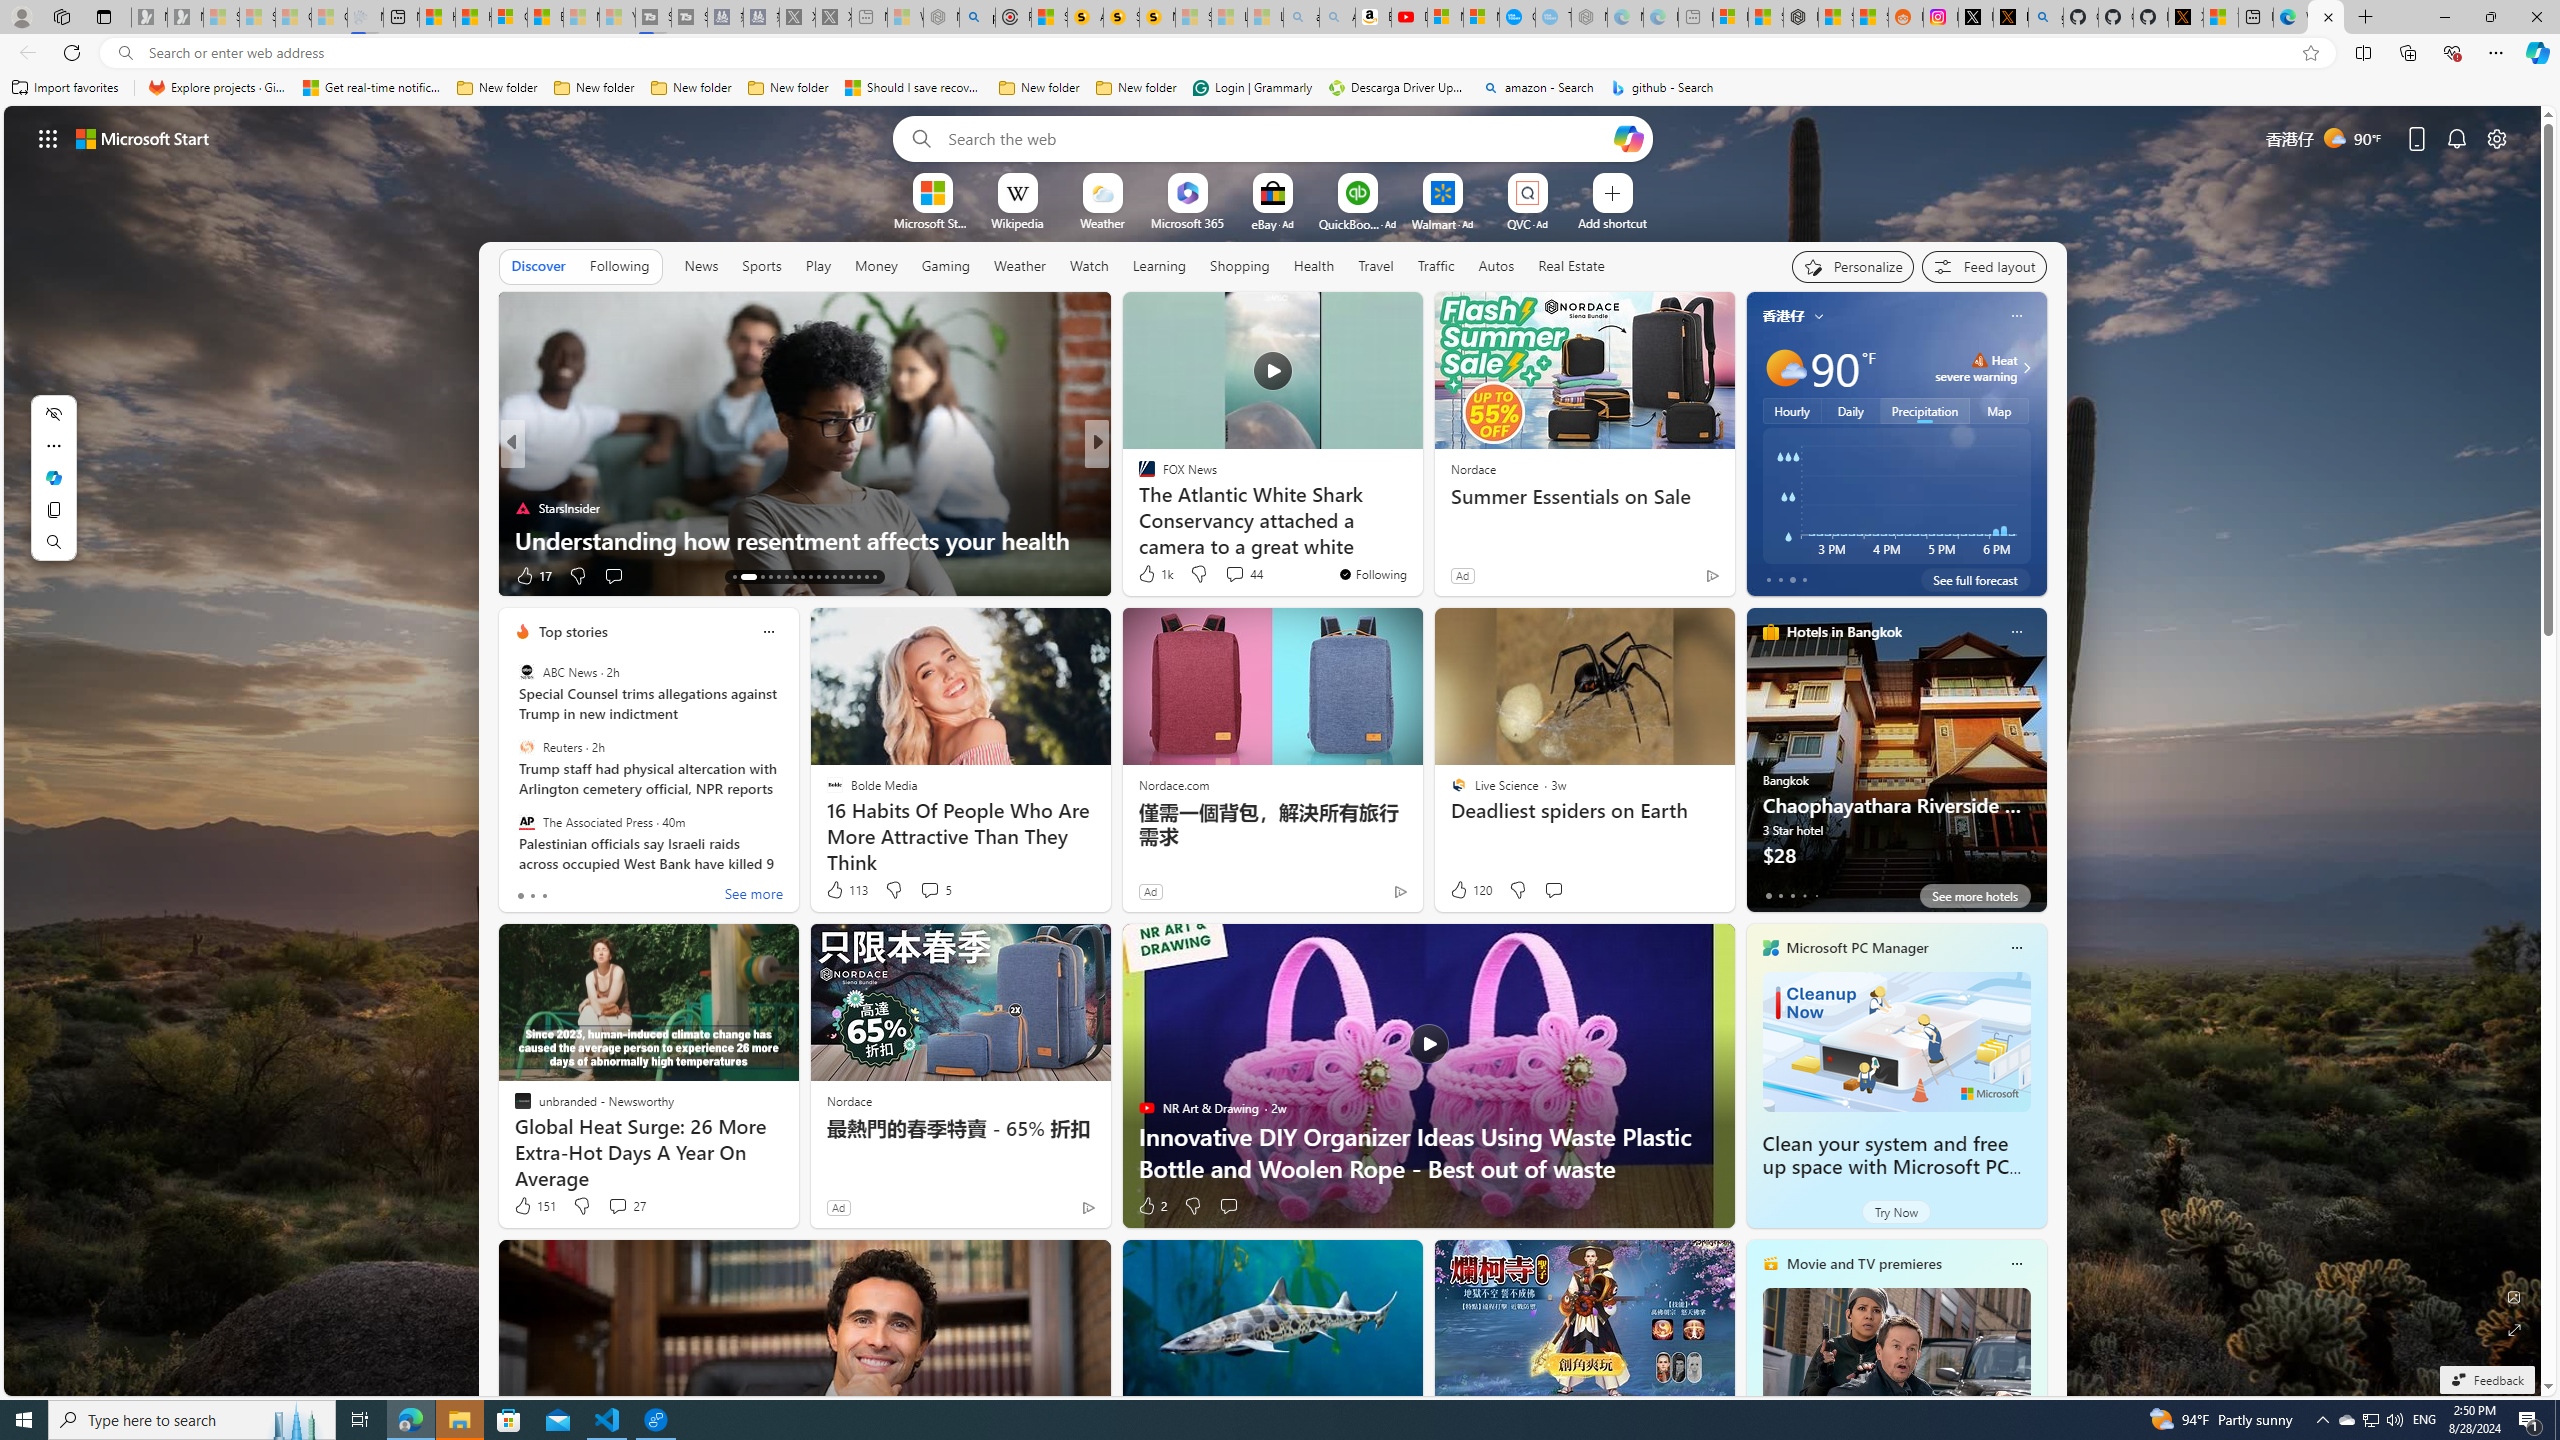 This screenshot has width=2560, height=1440. Describe the element at coordinates (1228, 575) in the screenshot. I see `View comments 2 Comment` at that location.